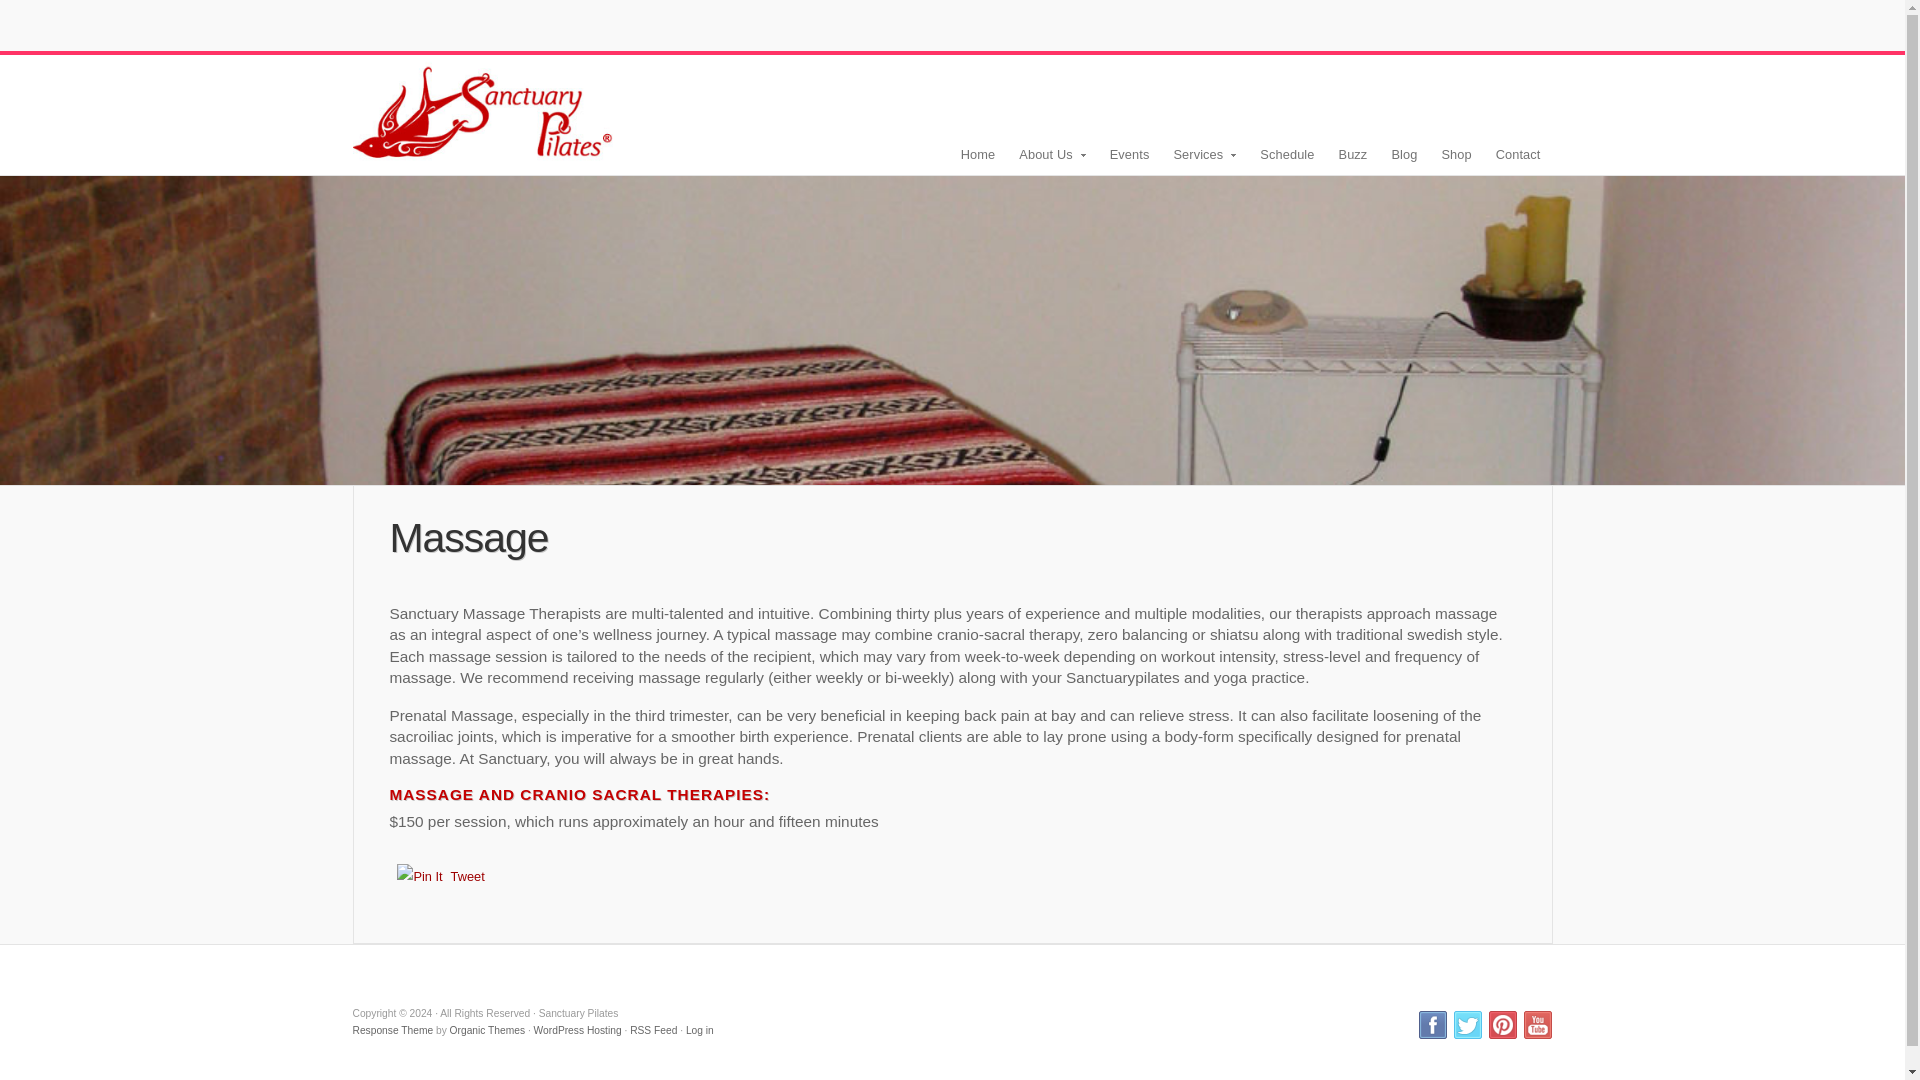 The width and height of the screenshot is (1920, 1080). Describe the element at coordinates (653, 1030) in the screenshot. I see `RSS Feed` at that location.